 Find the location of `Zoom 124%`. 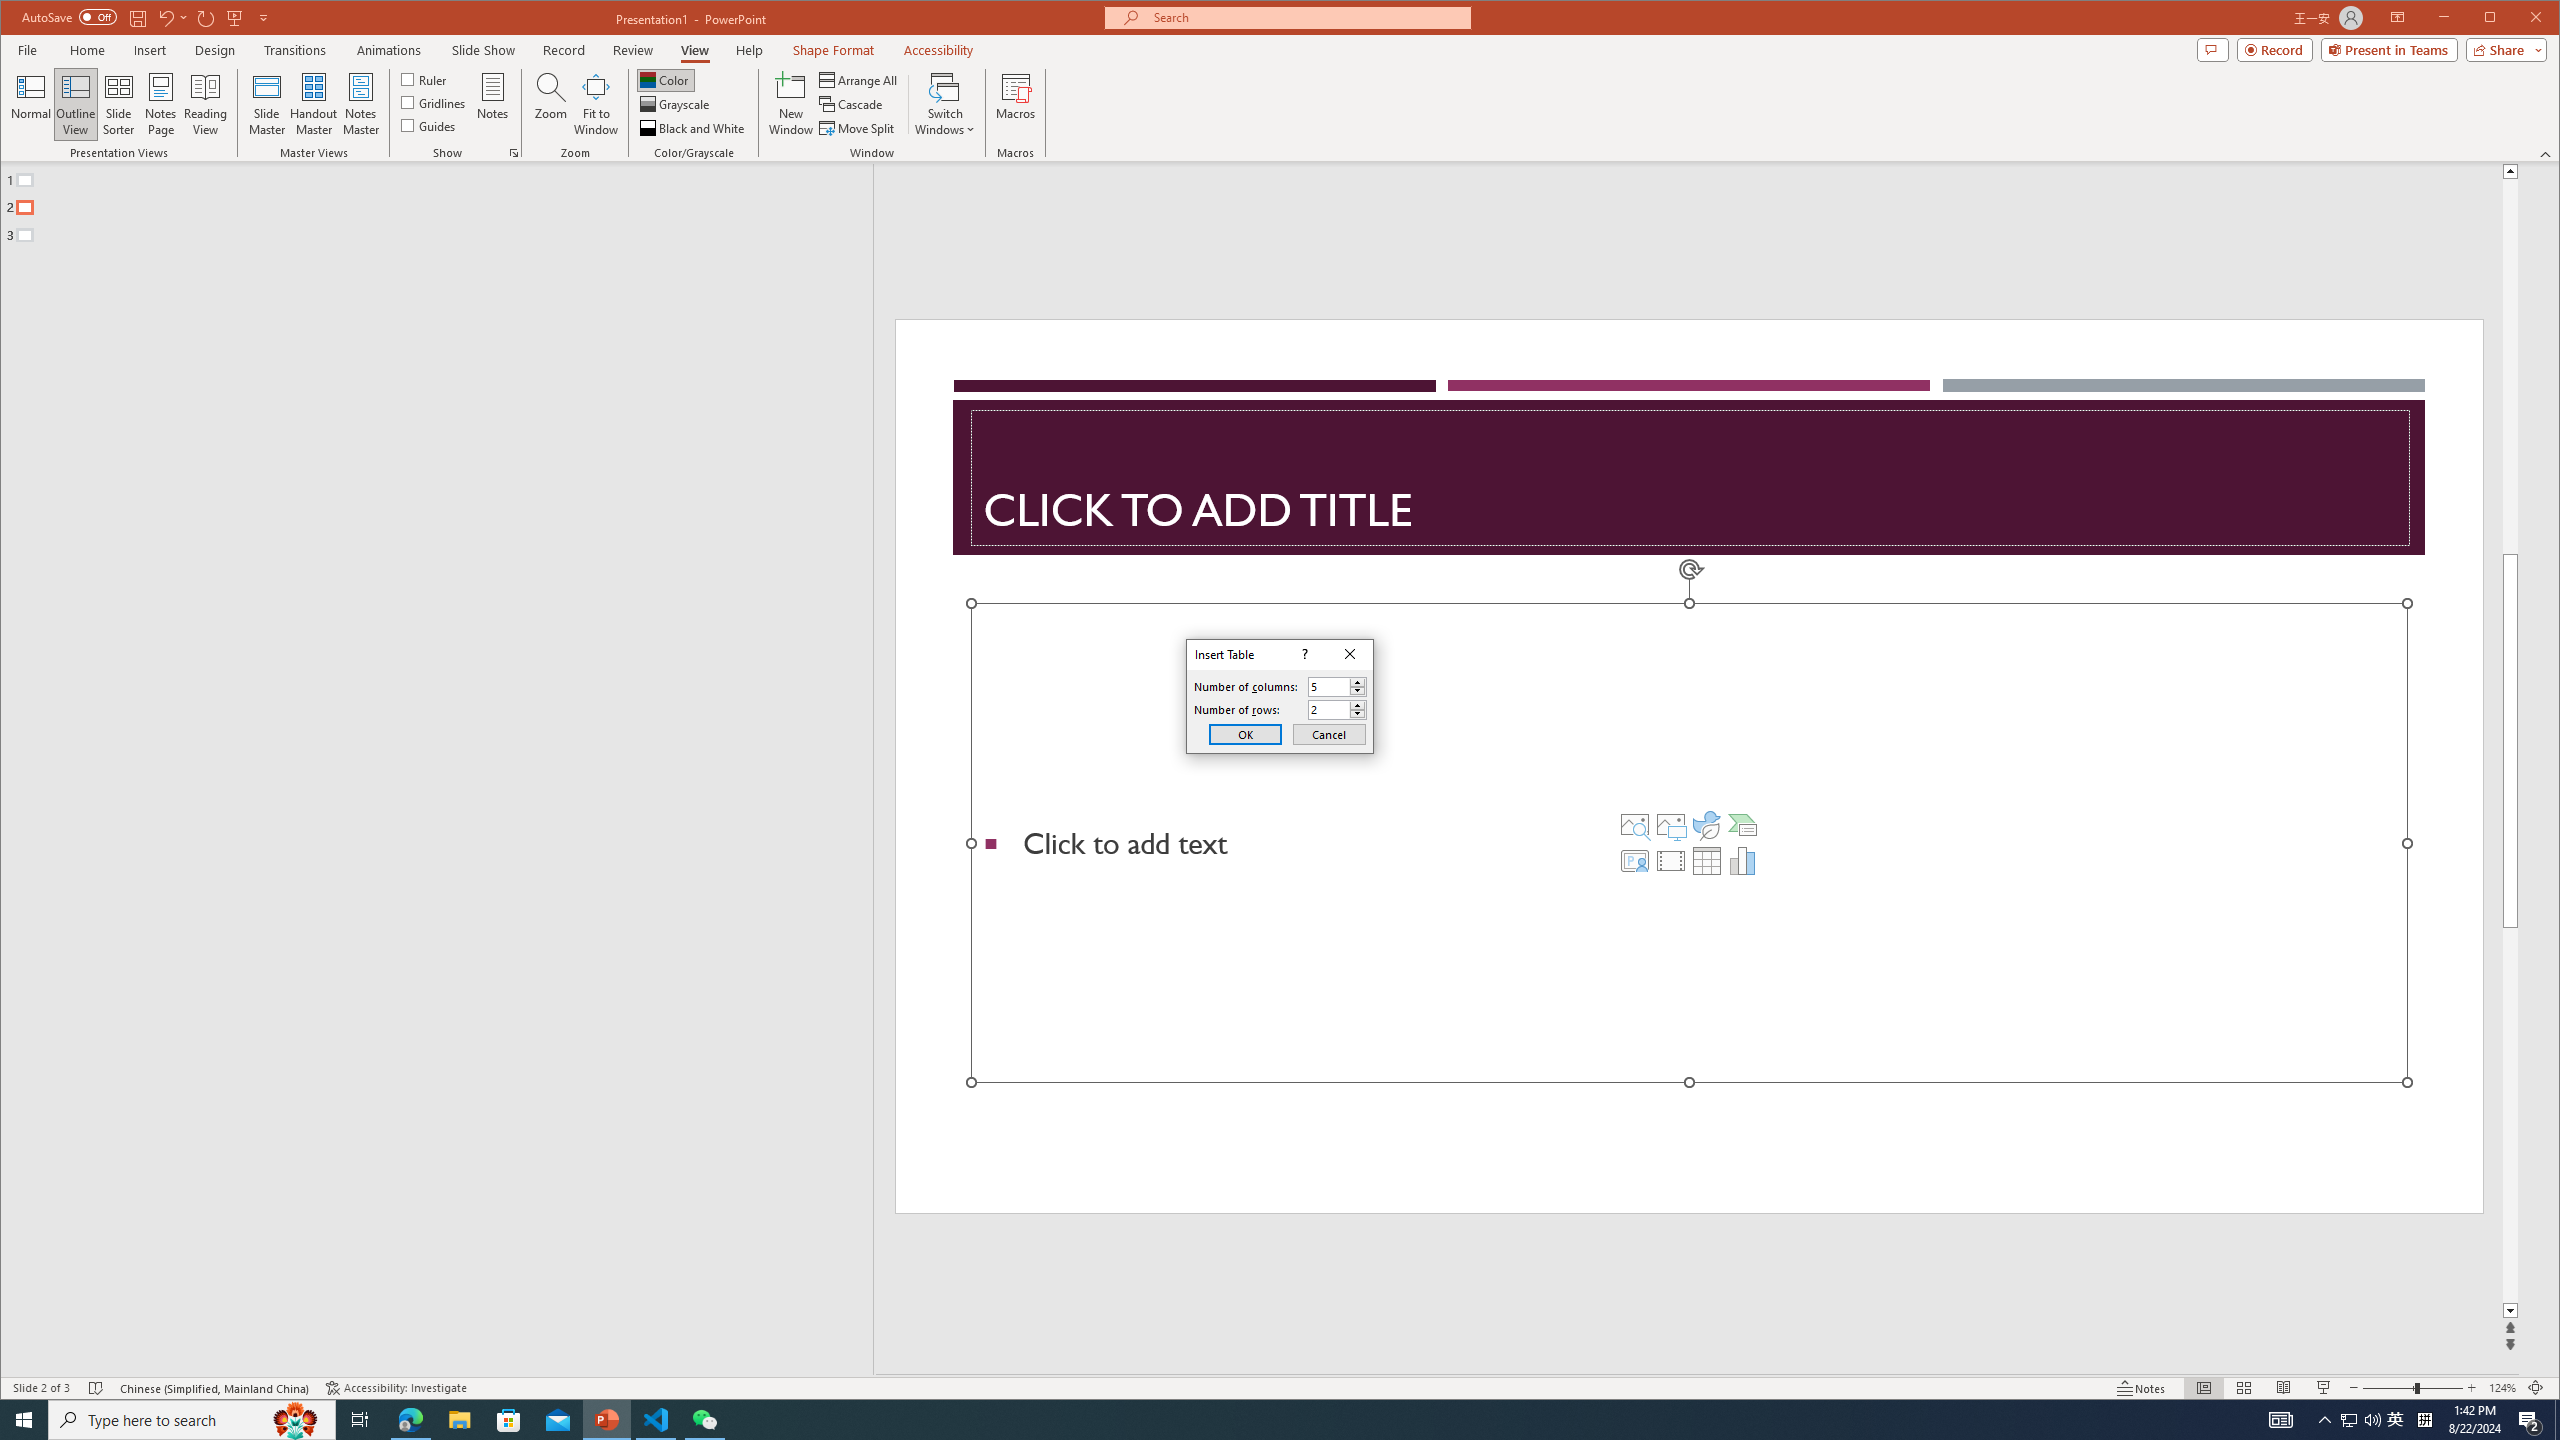

Zoom 124% is located at coordinates (2502, 1388).